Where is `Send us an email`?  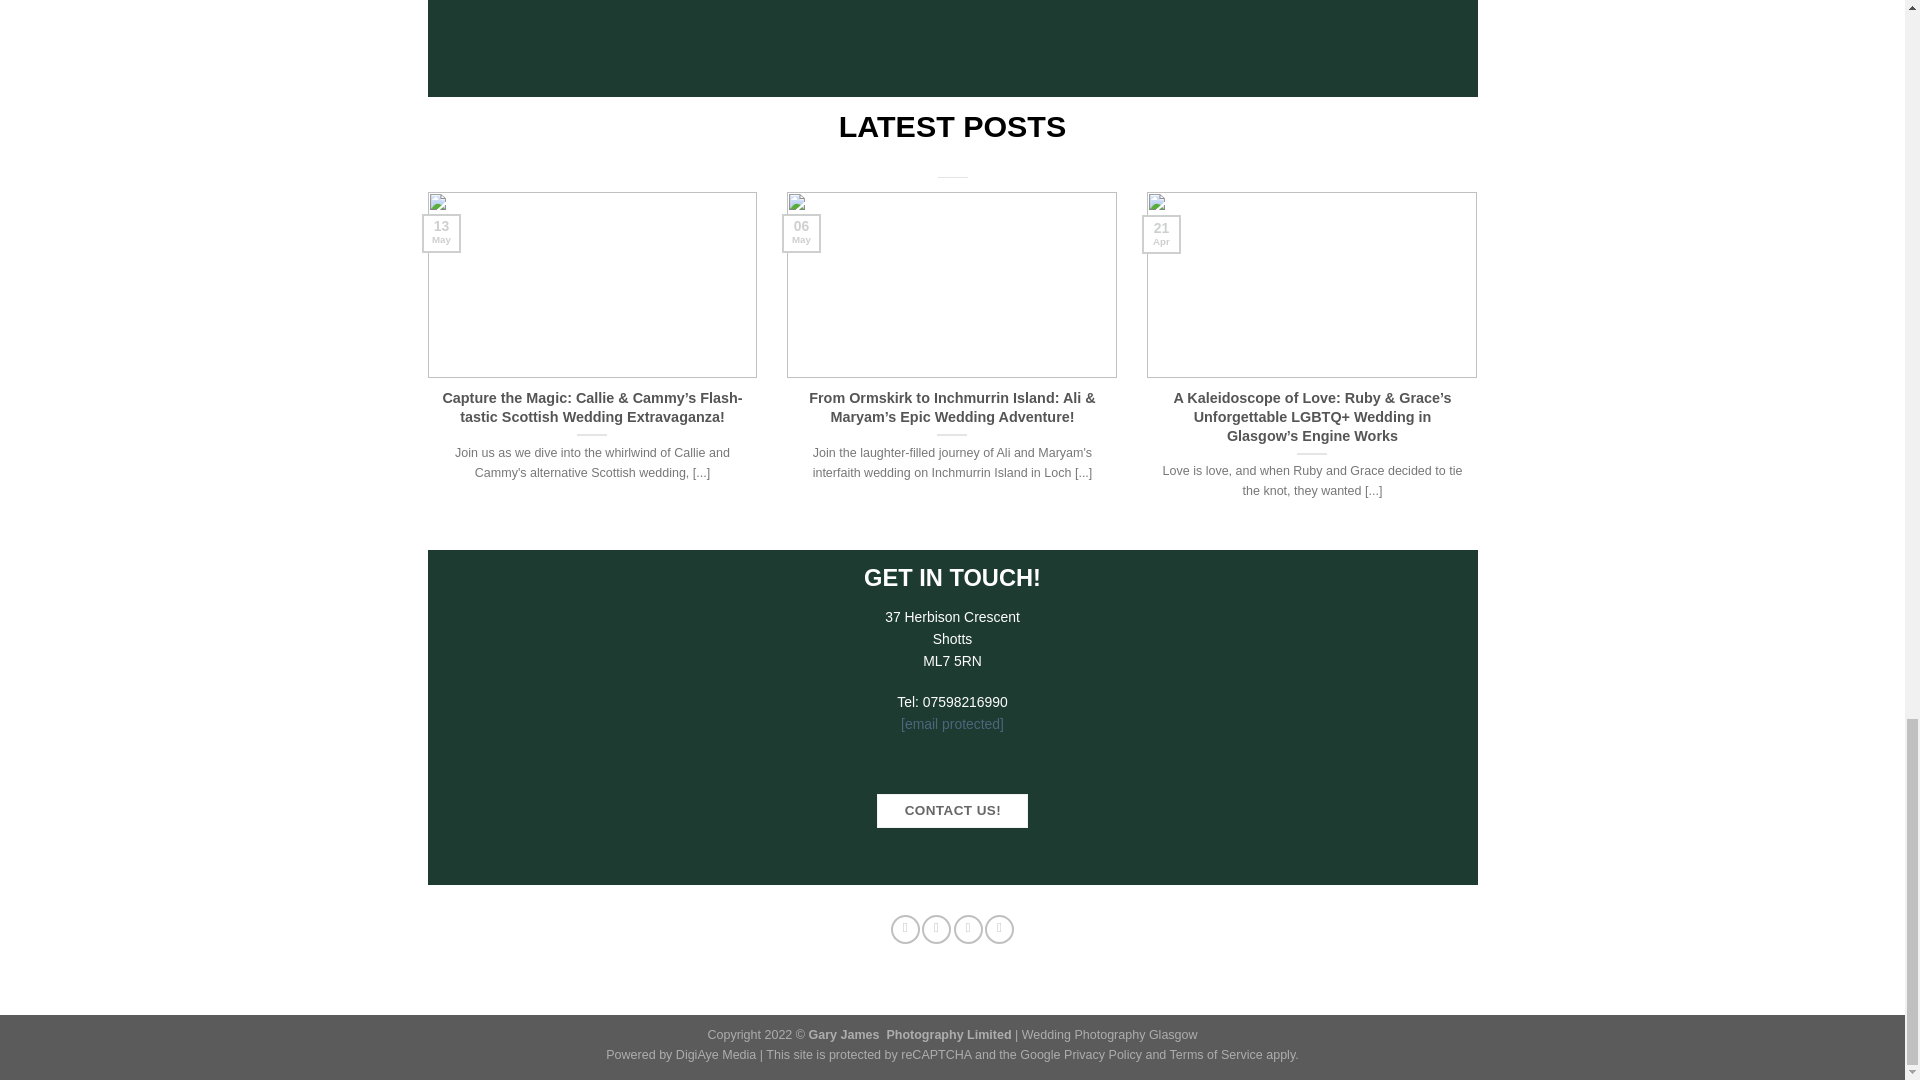 Send us an email is located at coordinates (968, 928).